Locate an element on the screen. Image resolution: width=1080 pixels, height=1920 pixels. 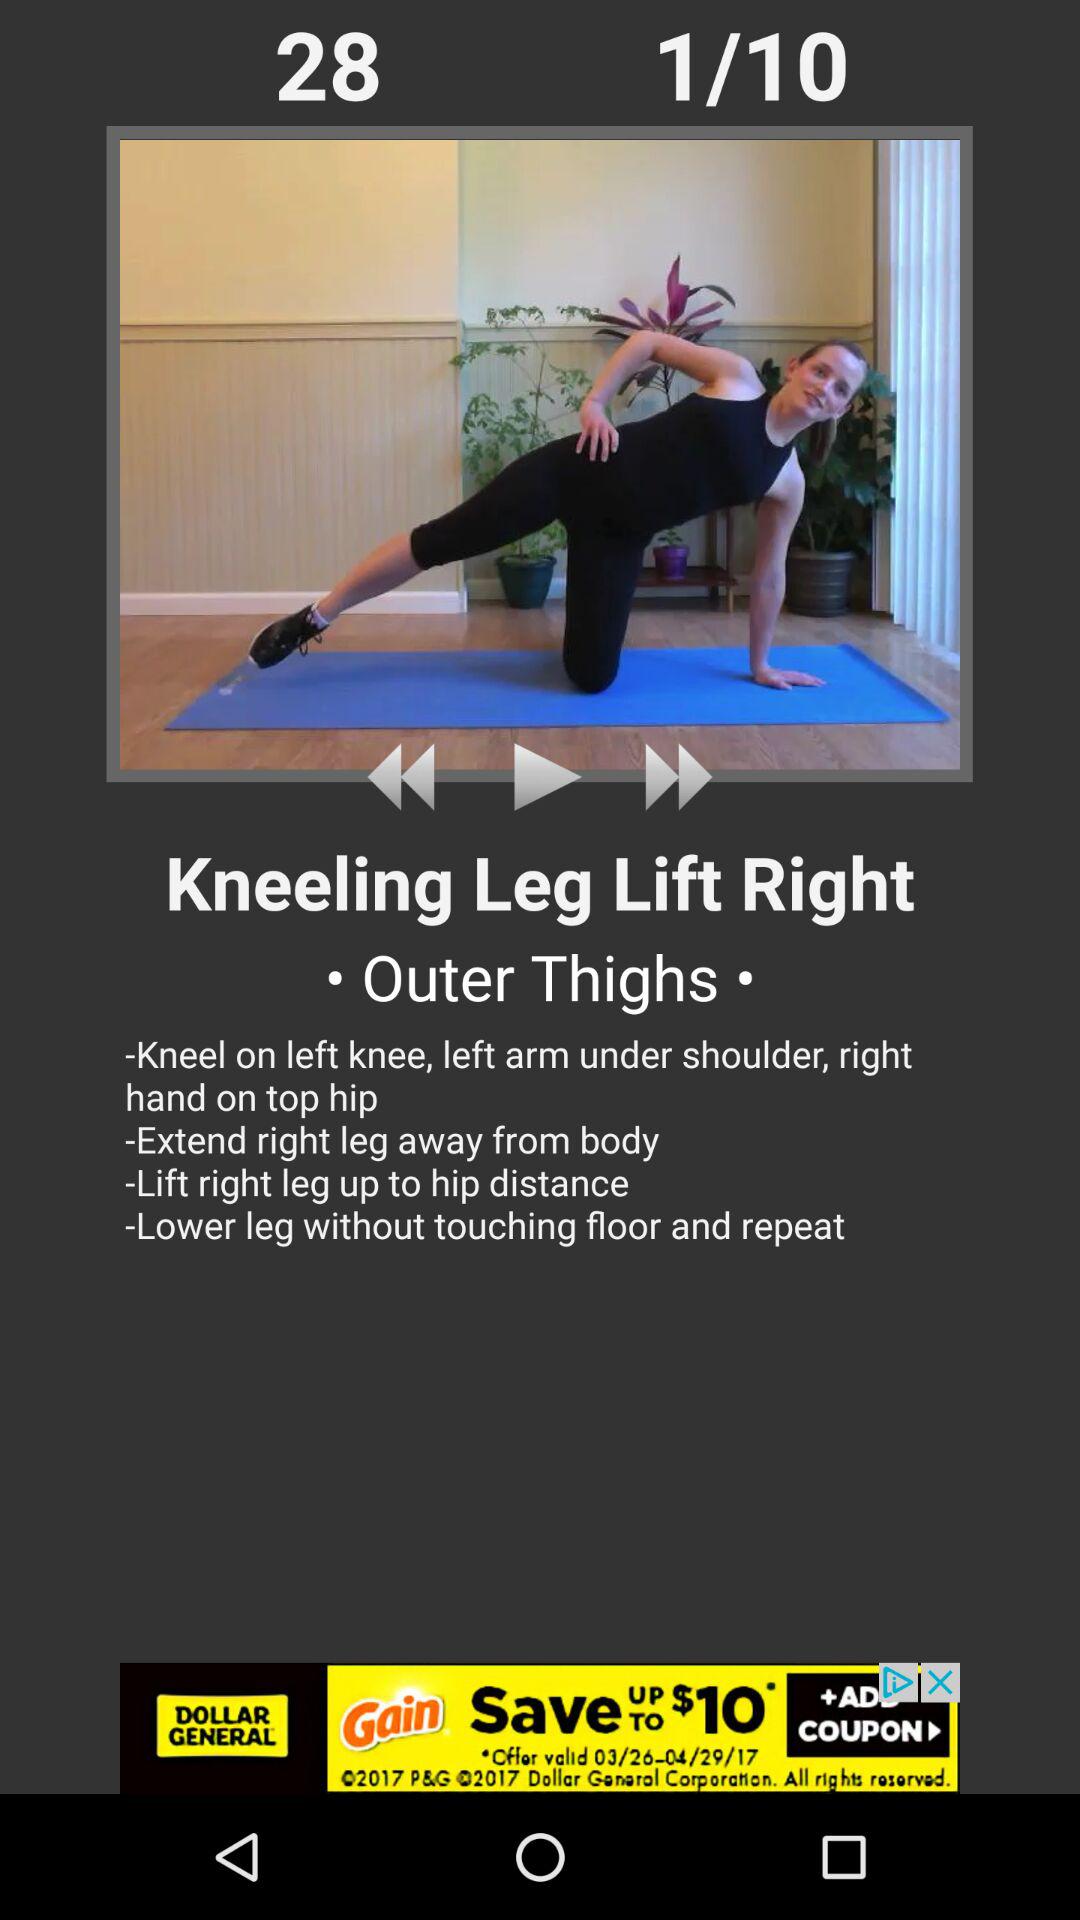
click the play button is located at coordinates (540, 776).